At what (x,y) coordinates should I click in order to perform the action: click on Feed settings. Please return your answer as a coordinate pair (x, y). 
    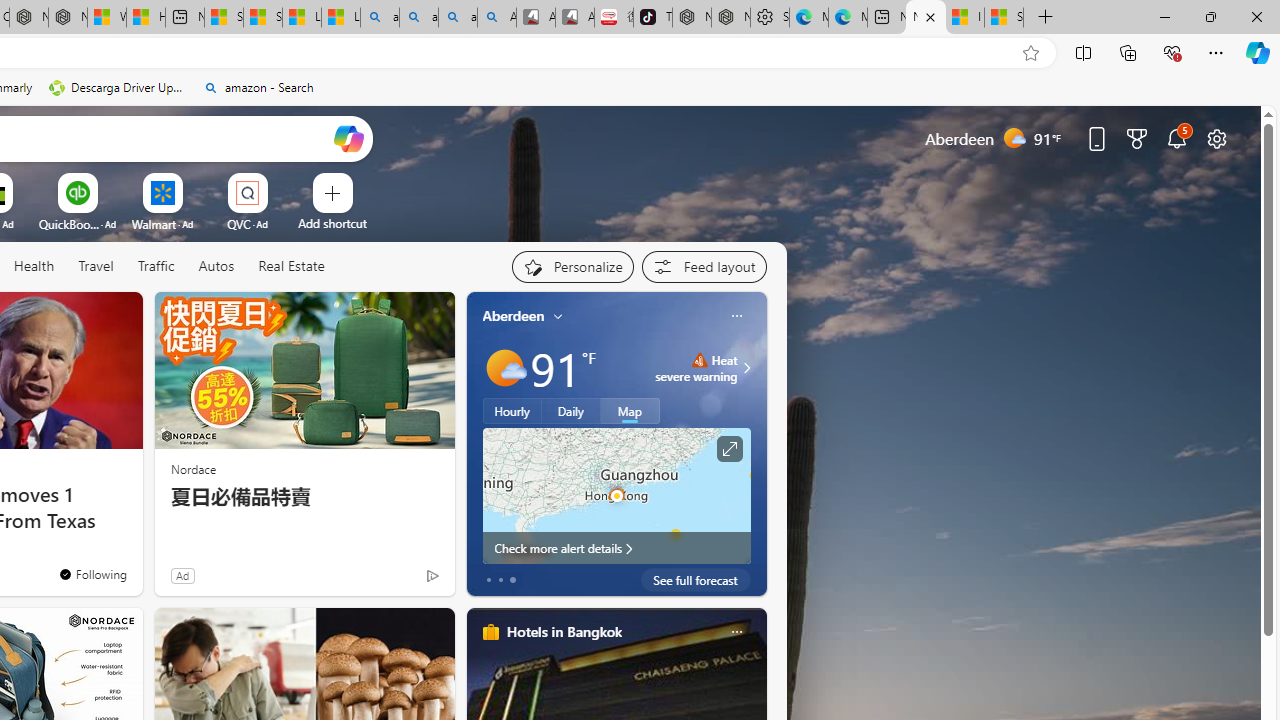
    Looking at the image, I should click on (704, 266).